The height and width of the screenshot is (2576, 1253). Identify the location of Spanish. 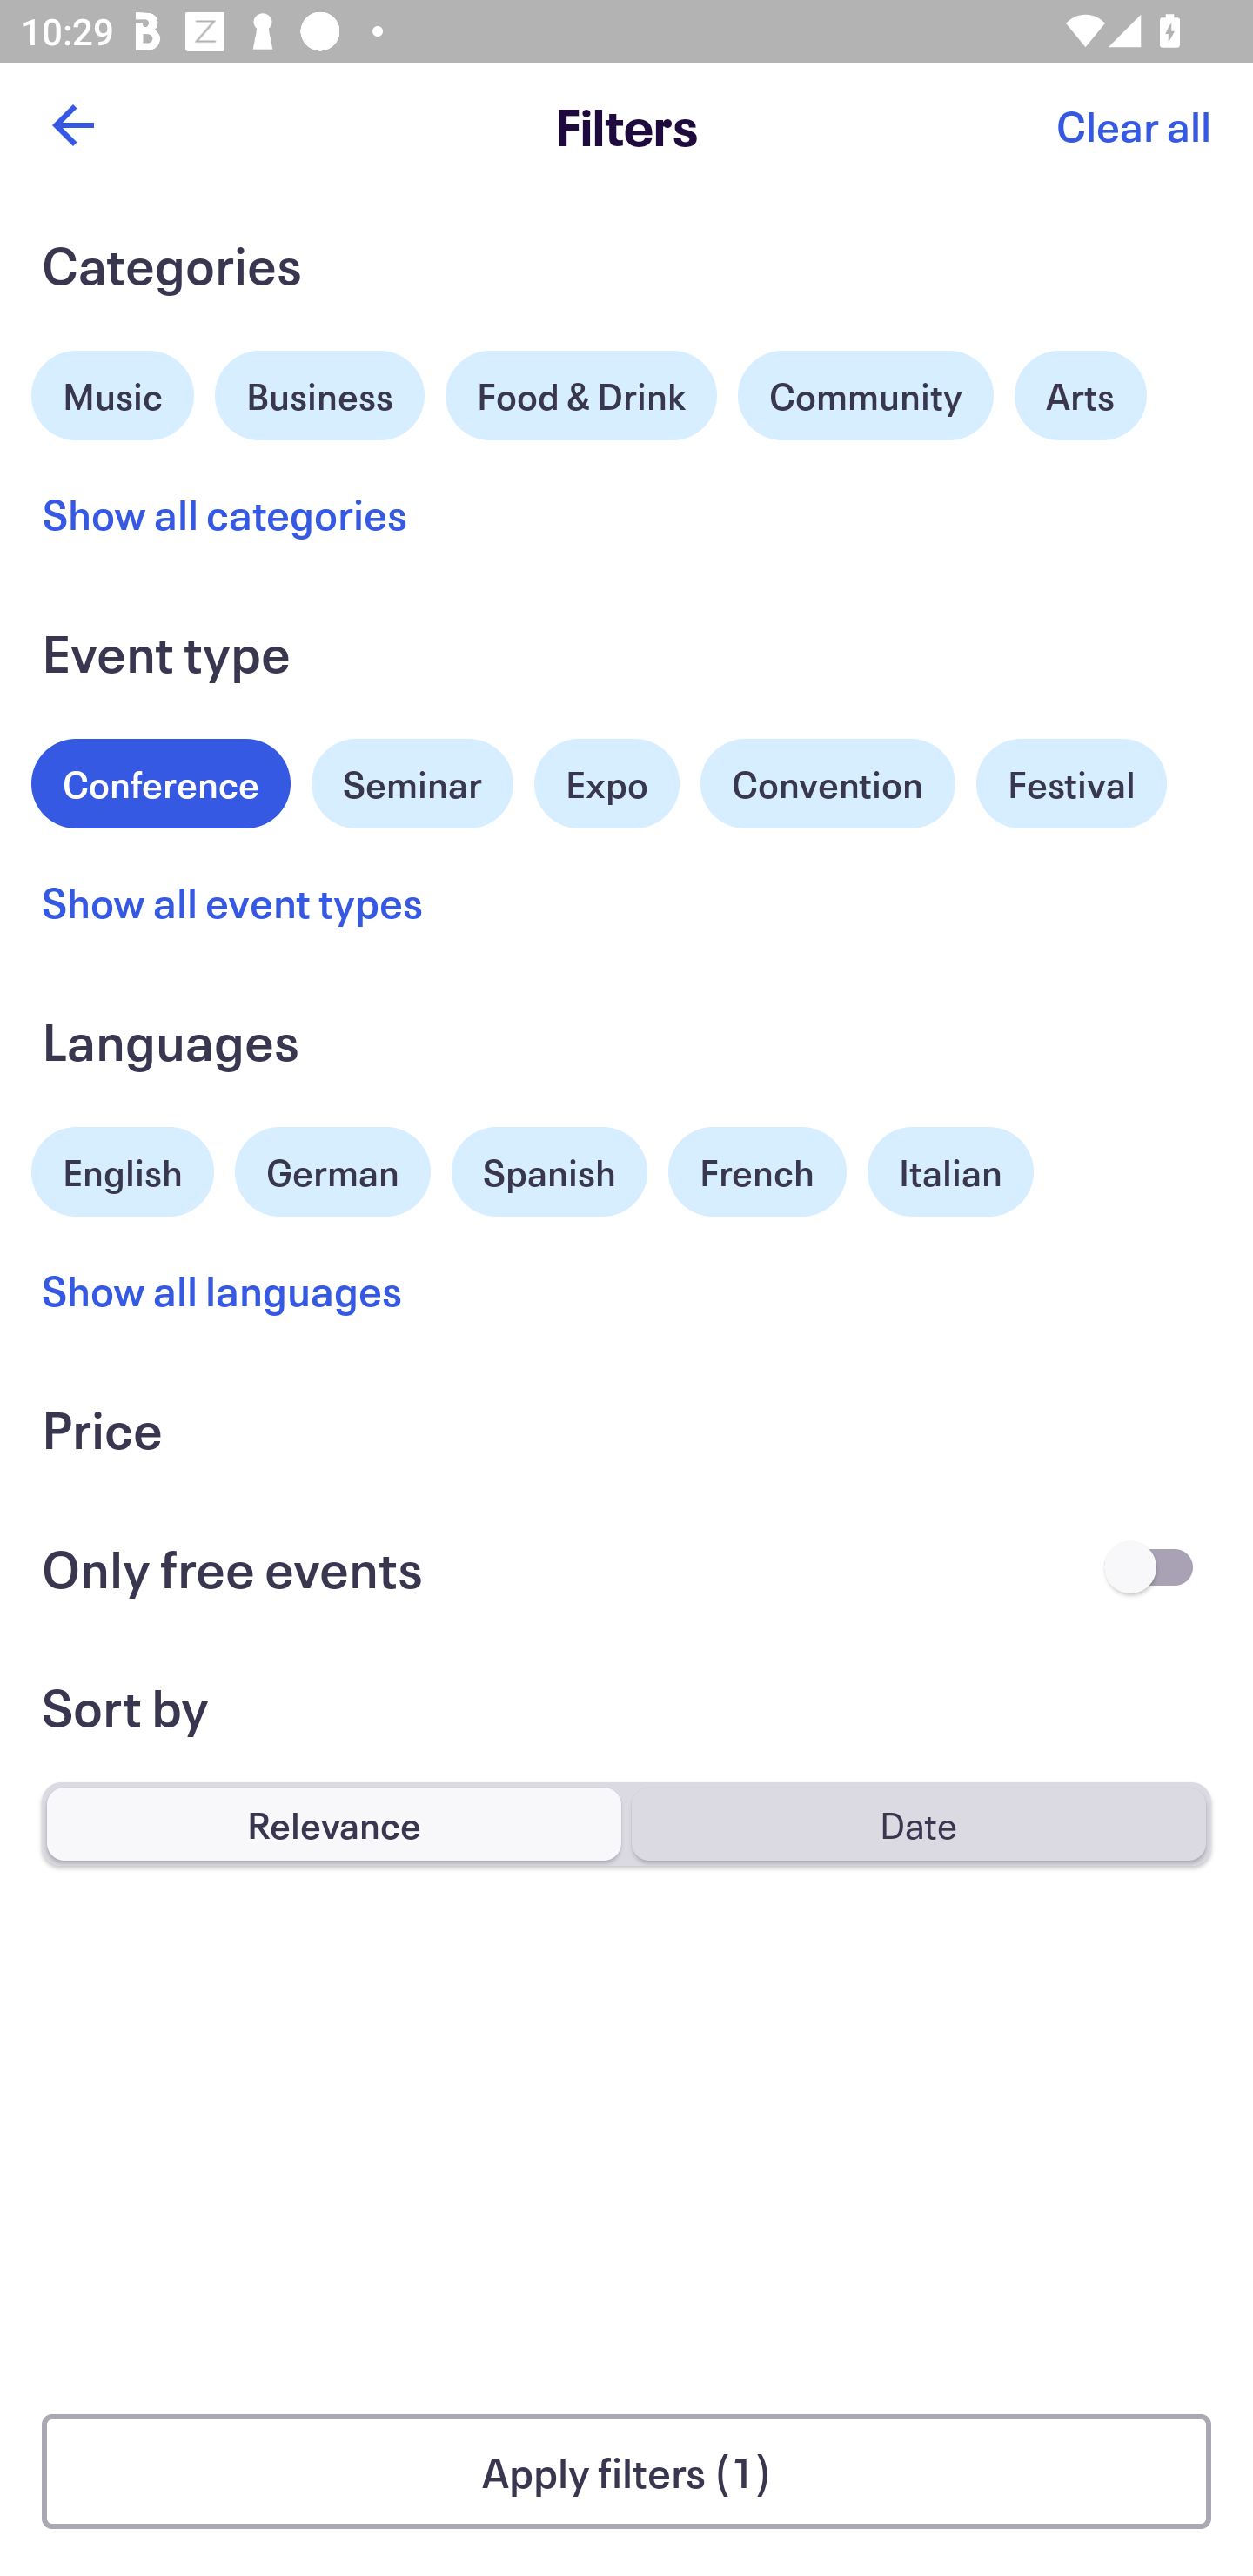
(549, 1171).